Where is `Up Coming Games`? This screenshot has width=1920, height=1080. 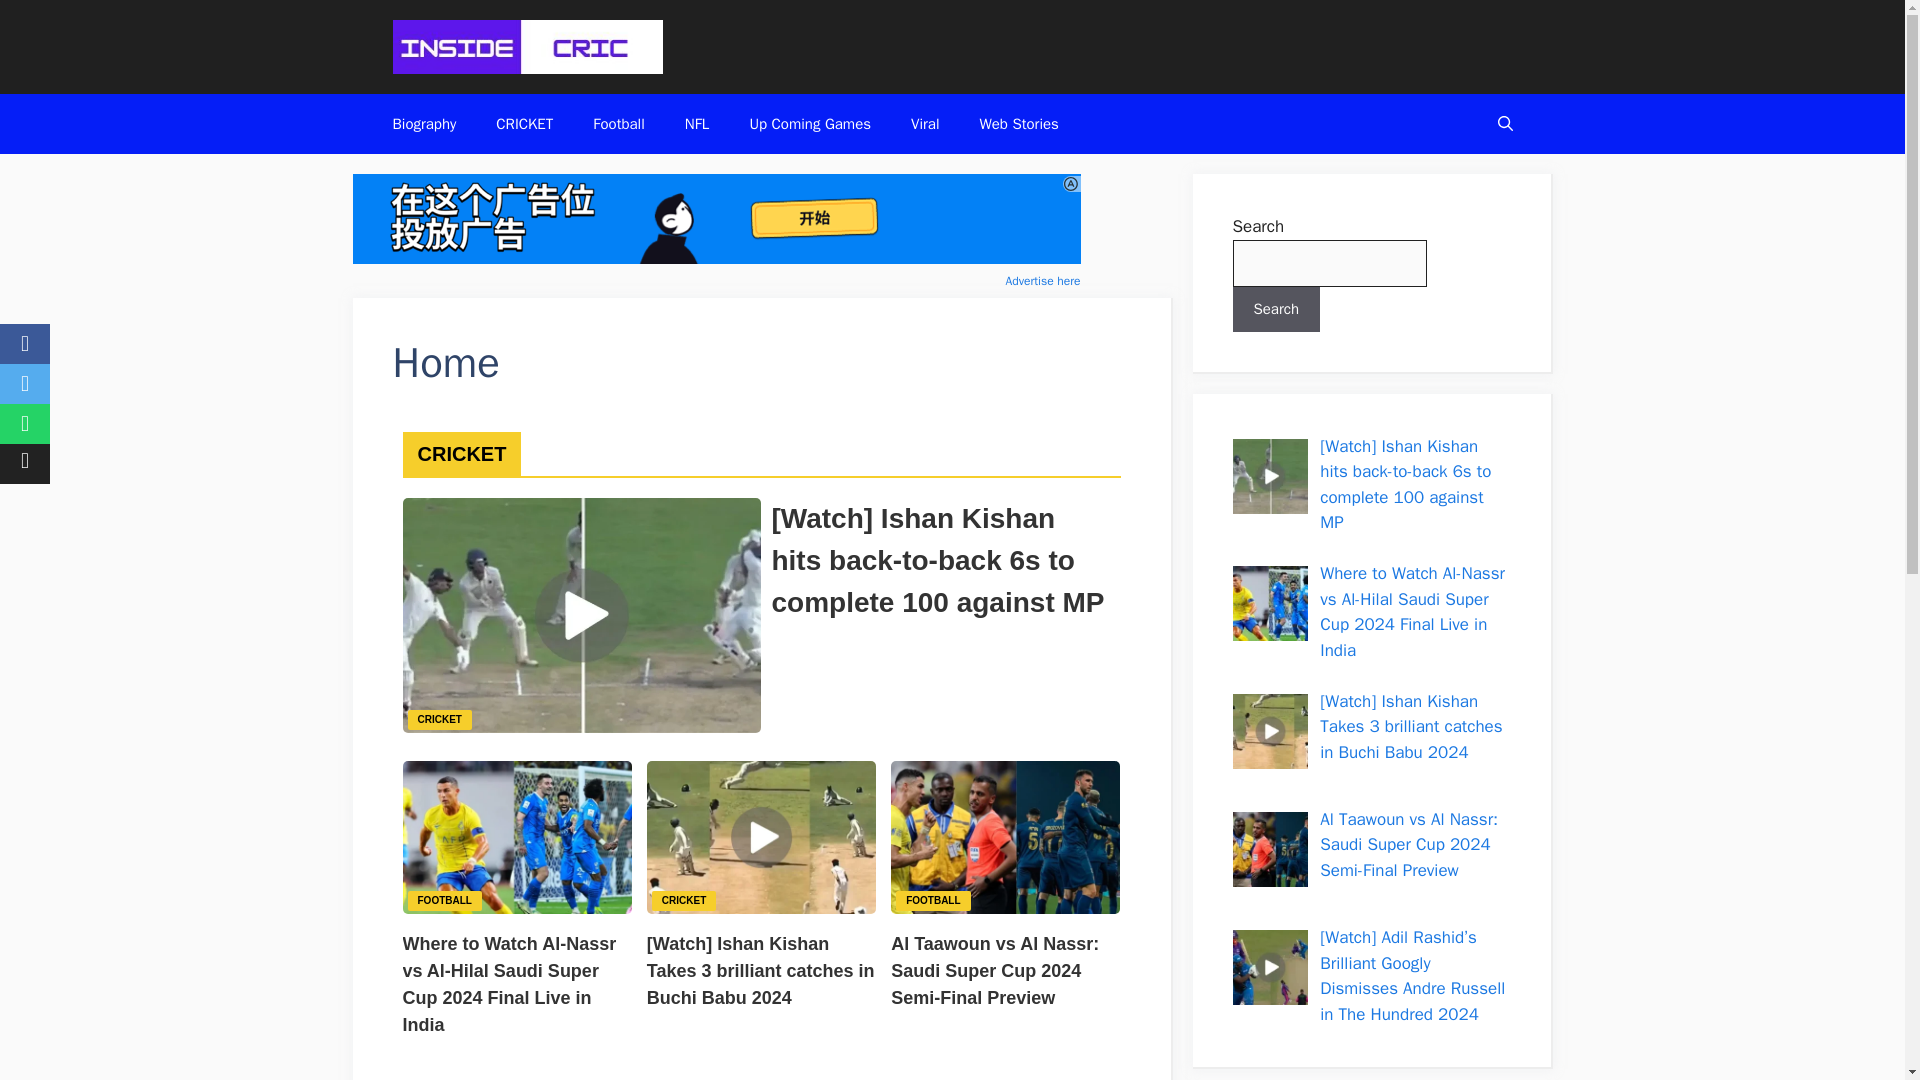 Up Coming Games is located at coordinates (810, 124).